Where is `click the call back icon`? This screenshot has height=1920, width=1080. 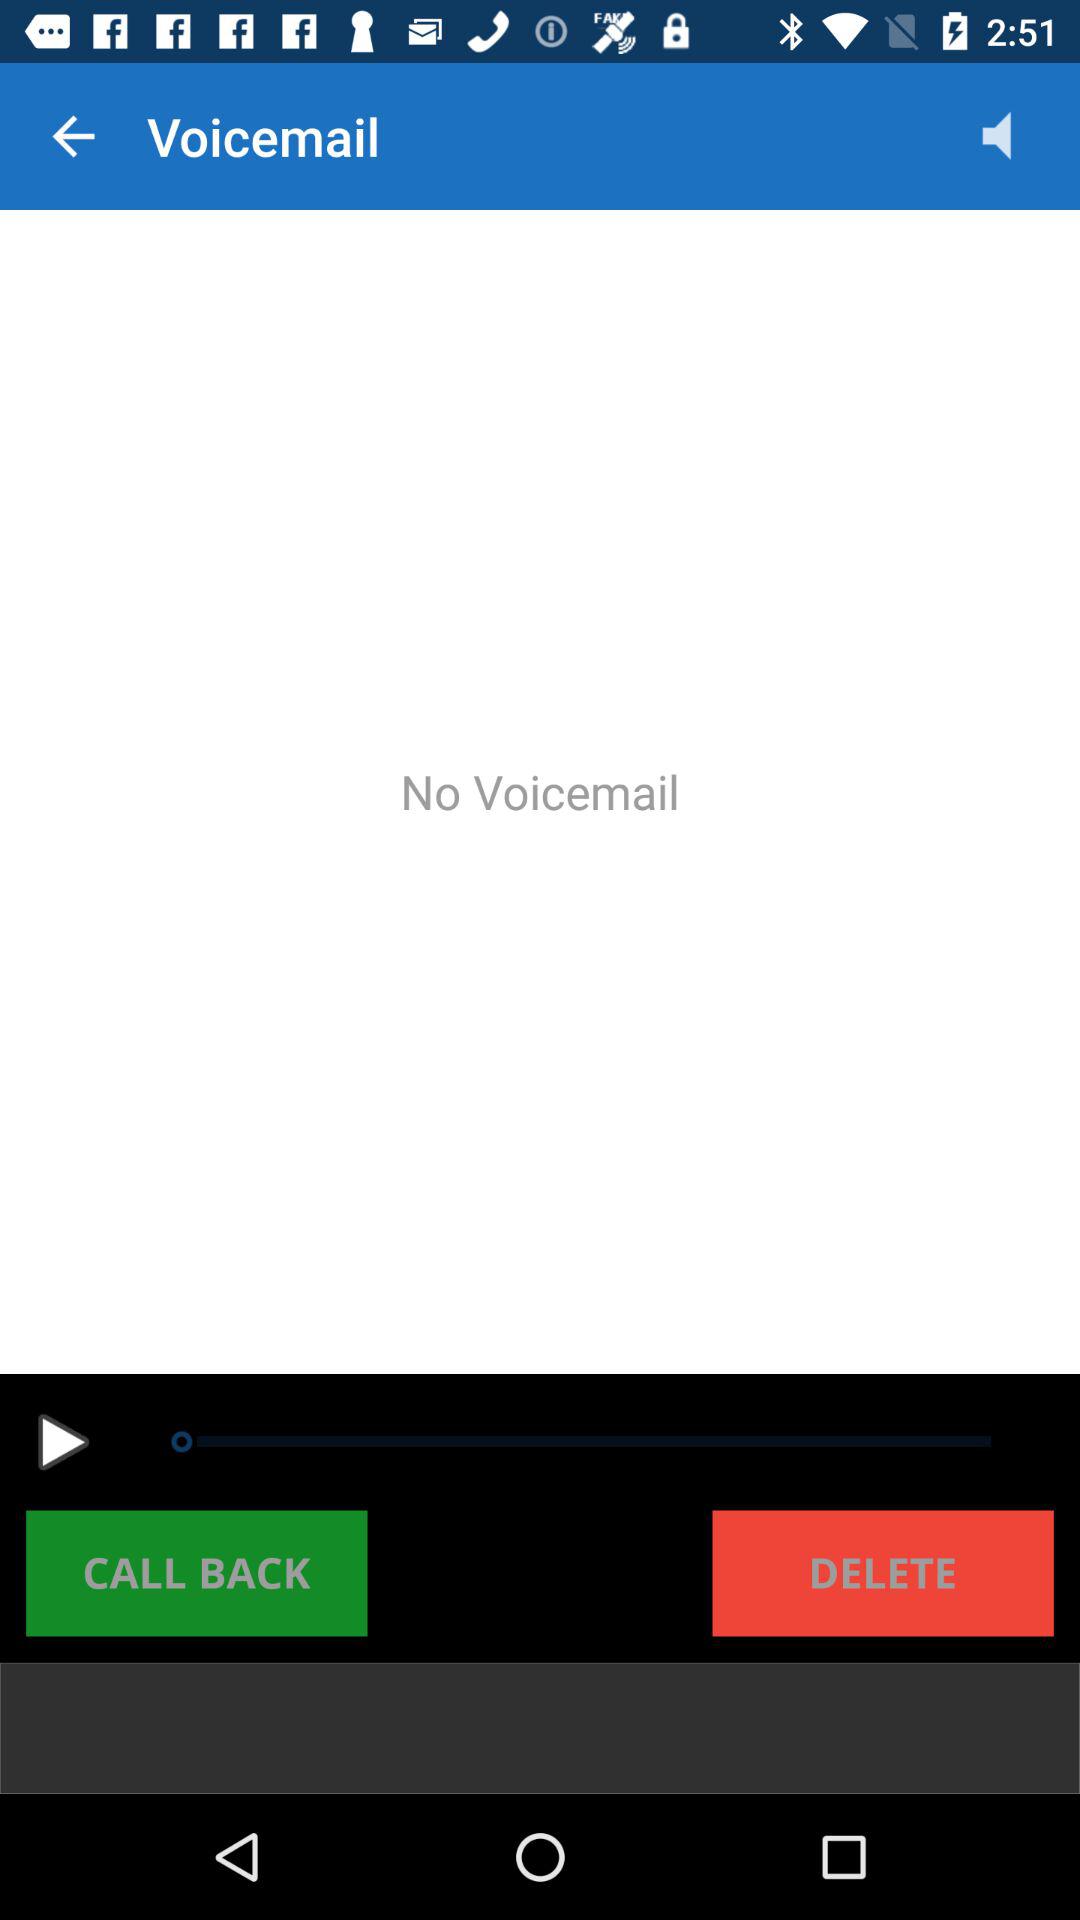
click the call back icon is located at coordinates (196, 1573).